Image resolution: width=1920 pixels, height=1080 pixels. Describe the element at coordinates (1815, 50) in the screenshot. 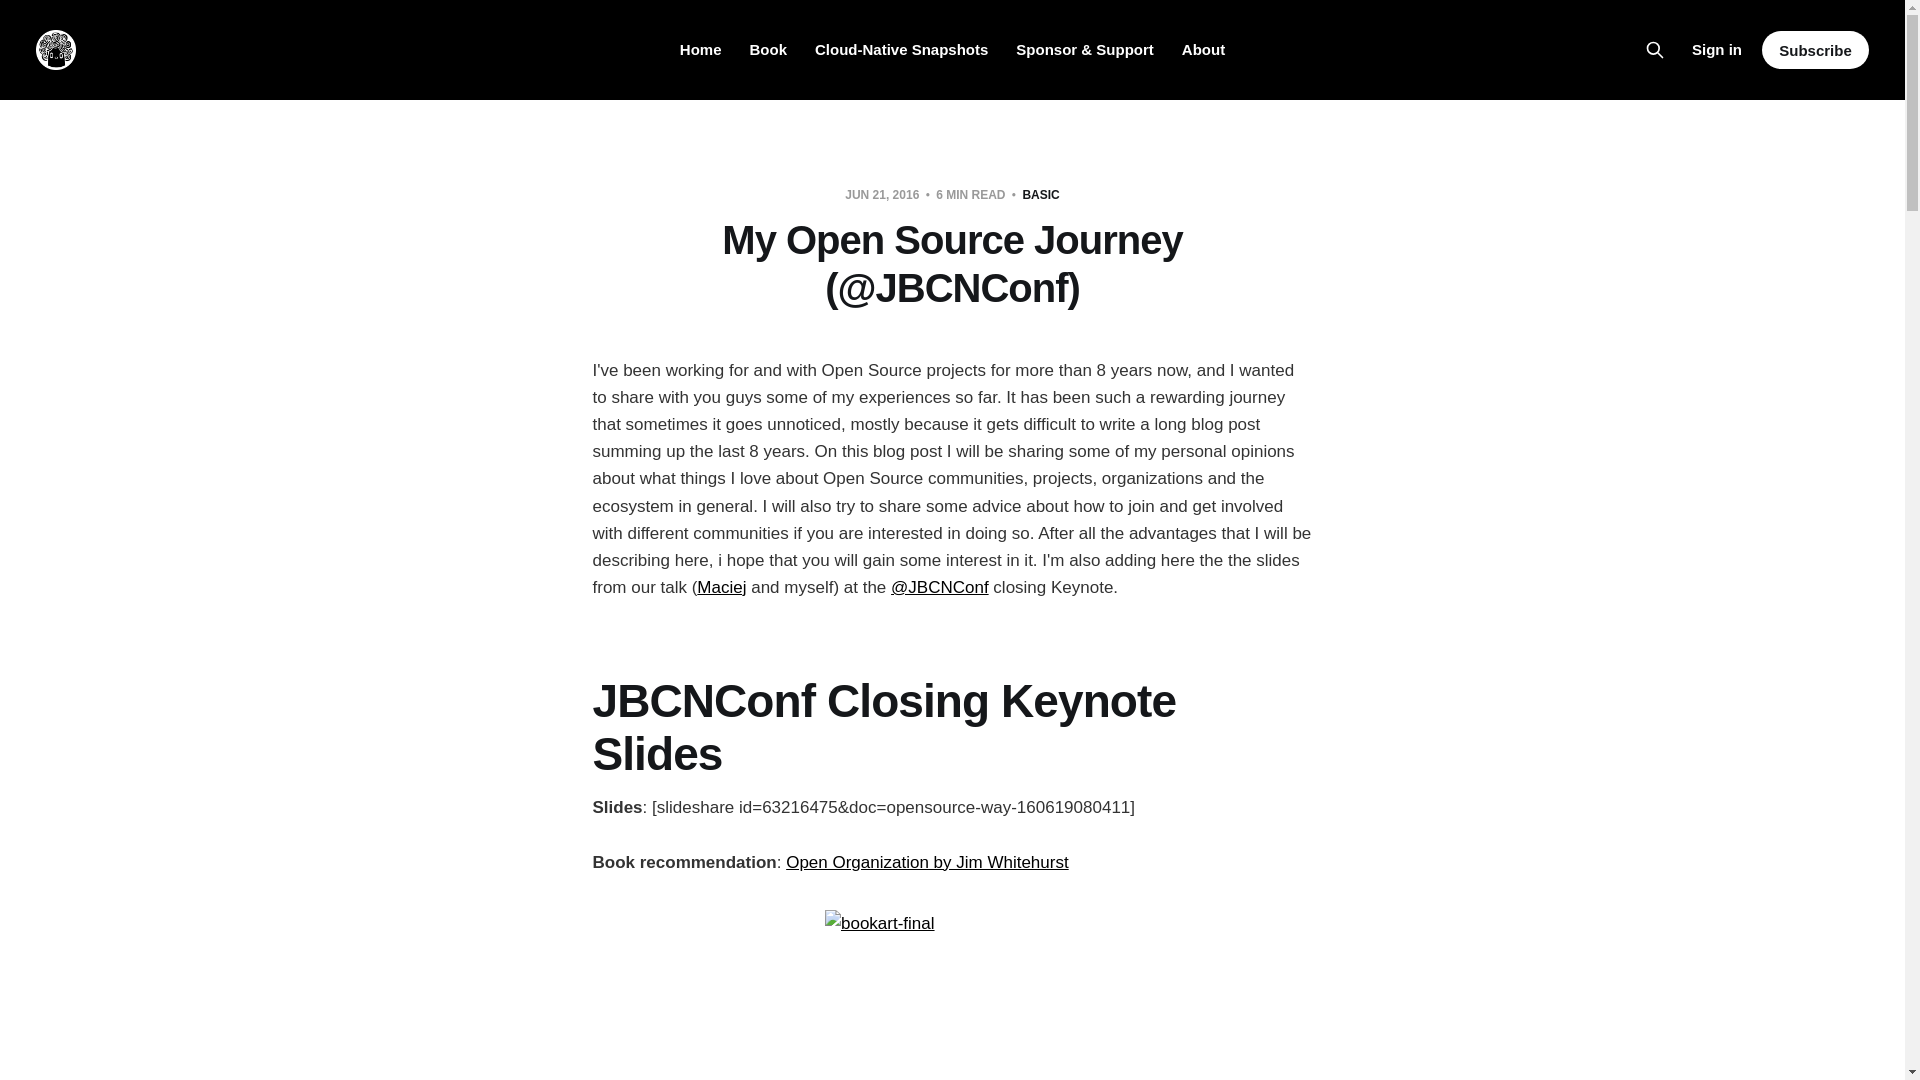

I see `Subscribe` at that location.